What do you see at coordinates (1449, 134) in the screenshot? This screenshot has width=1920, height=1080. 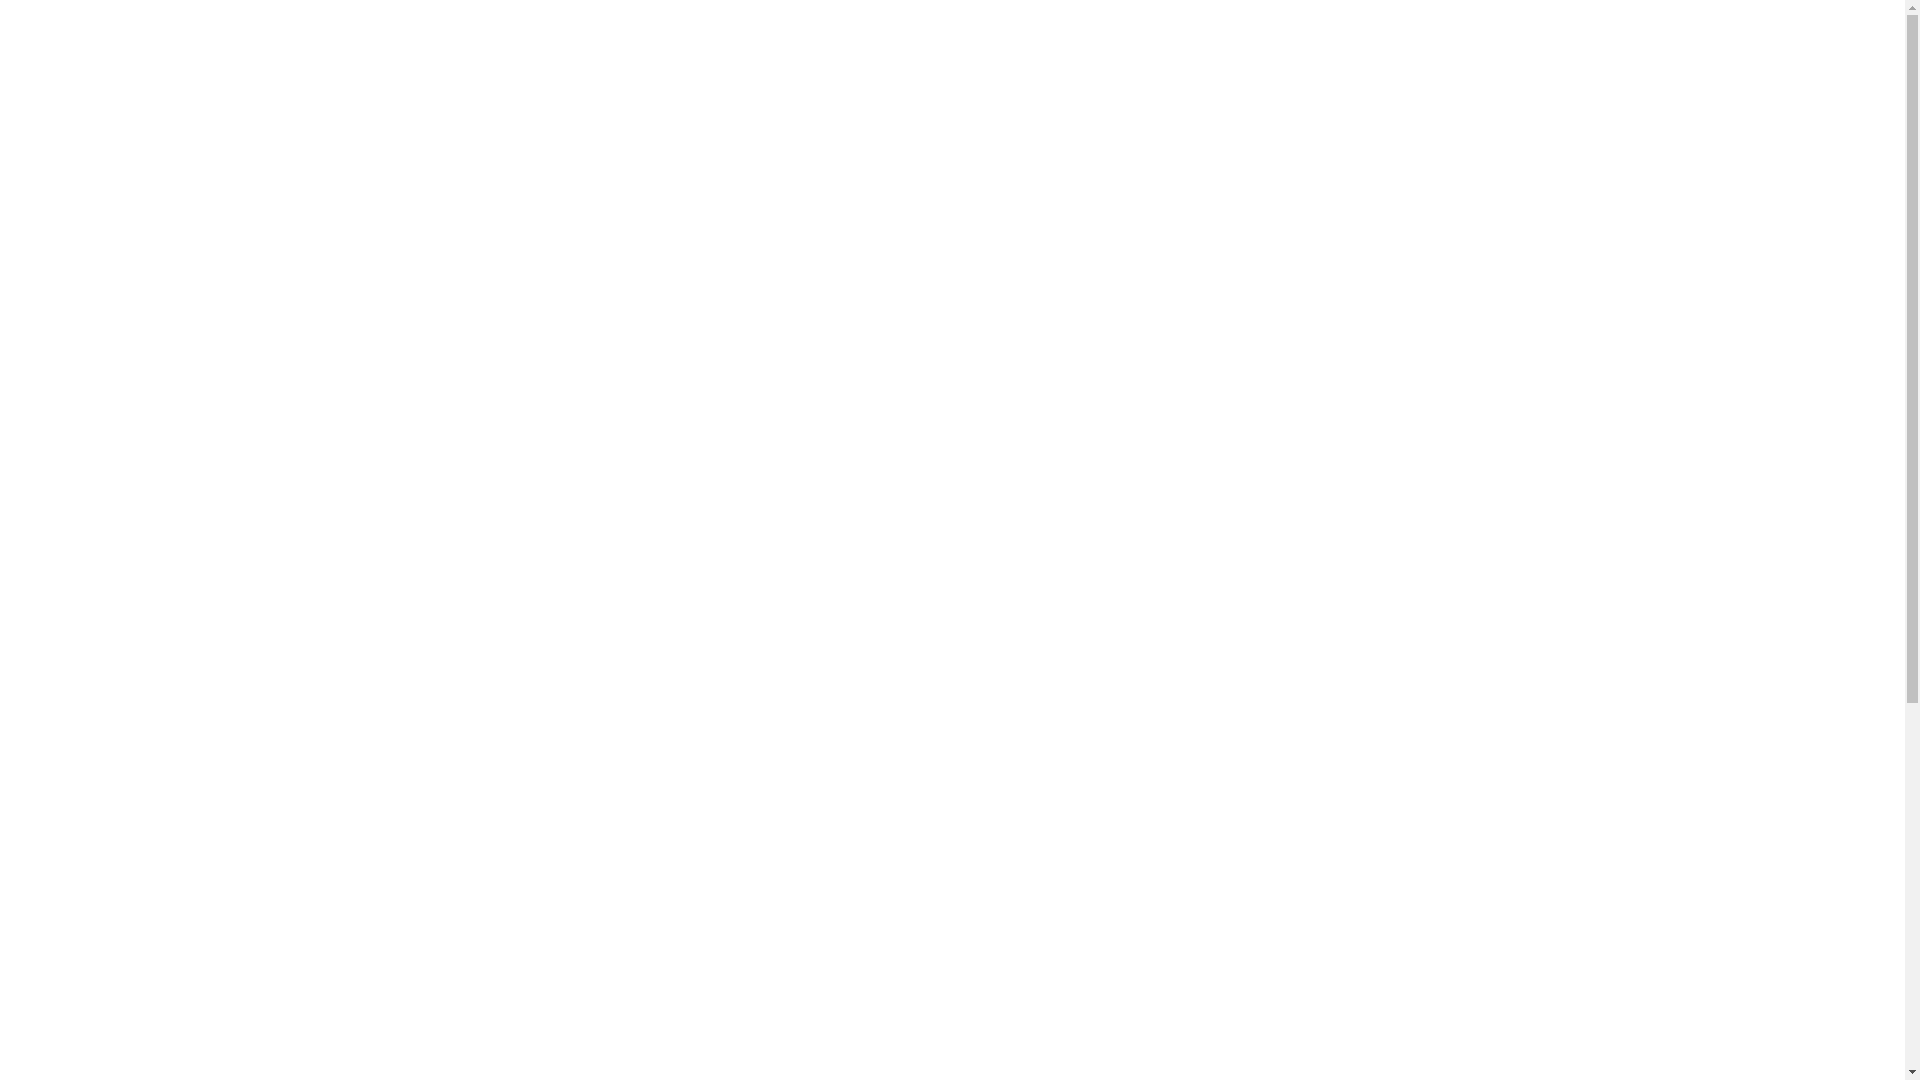 I see `Shop` at bounding box center [1449, 134].